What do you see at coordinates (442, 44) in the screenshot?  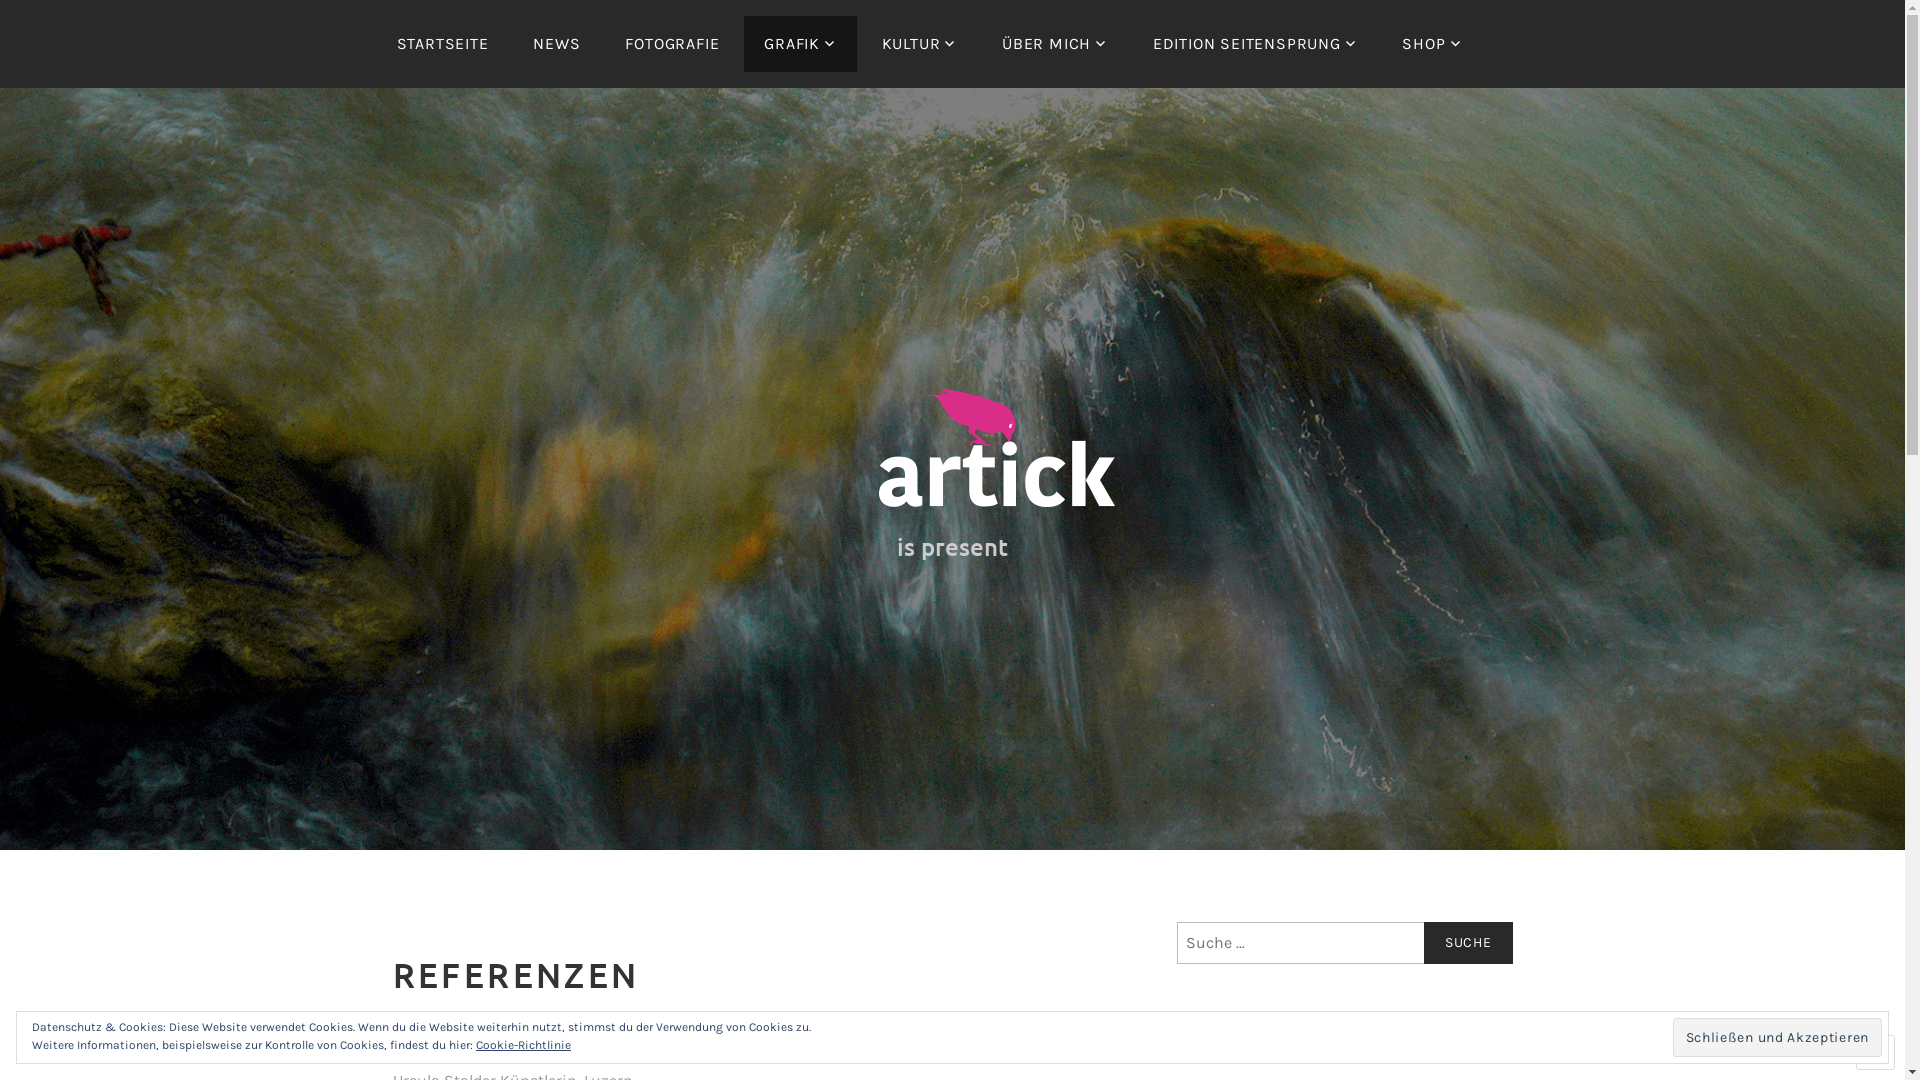 I see `STARTSEITE` at bounding box center [442, 44].